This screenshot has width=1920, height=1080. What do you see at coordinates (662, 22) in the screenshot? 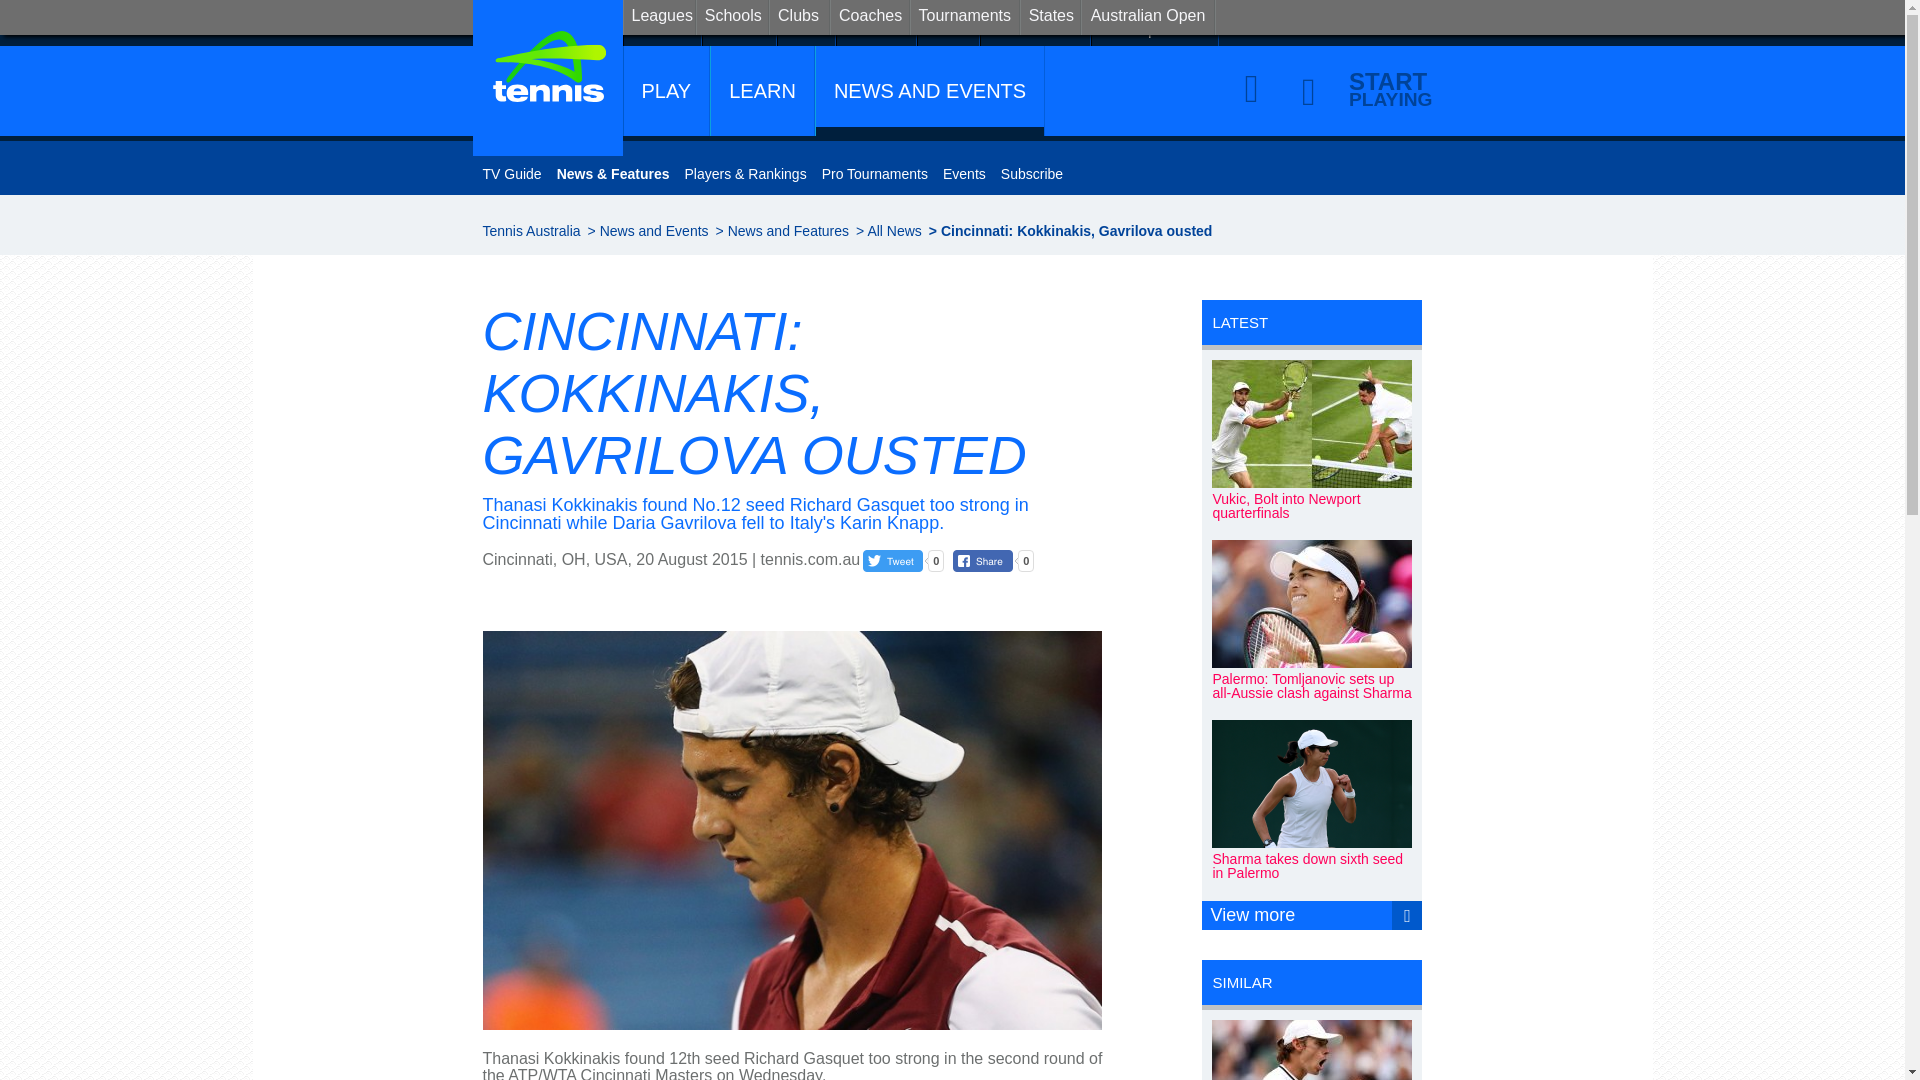
I see `Leagues` at bounding box center [662, 22].